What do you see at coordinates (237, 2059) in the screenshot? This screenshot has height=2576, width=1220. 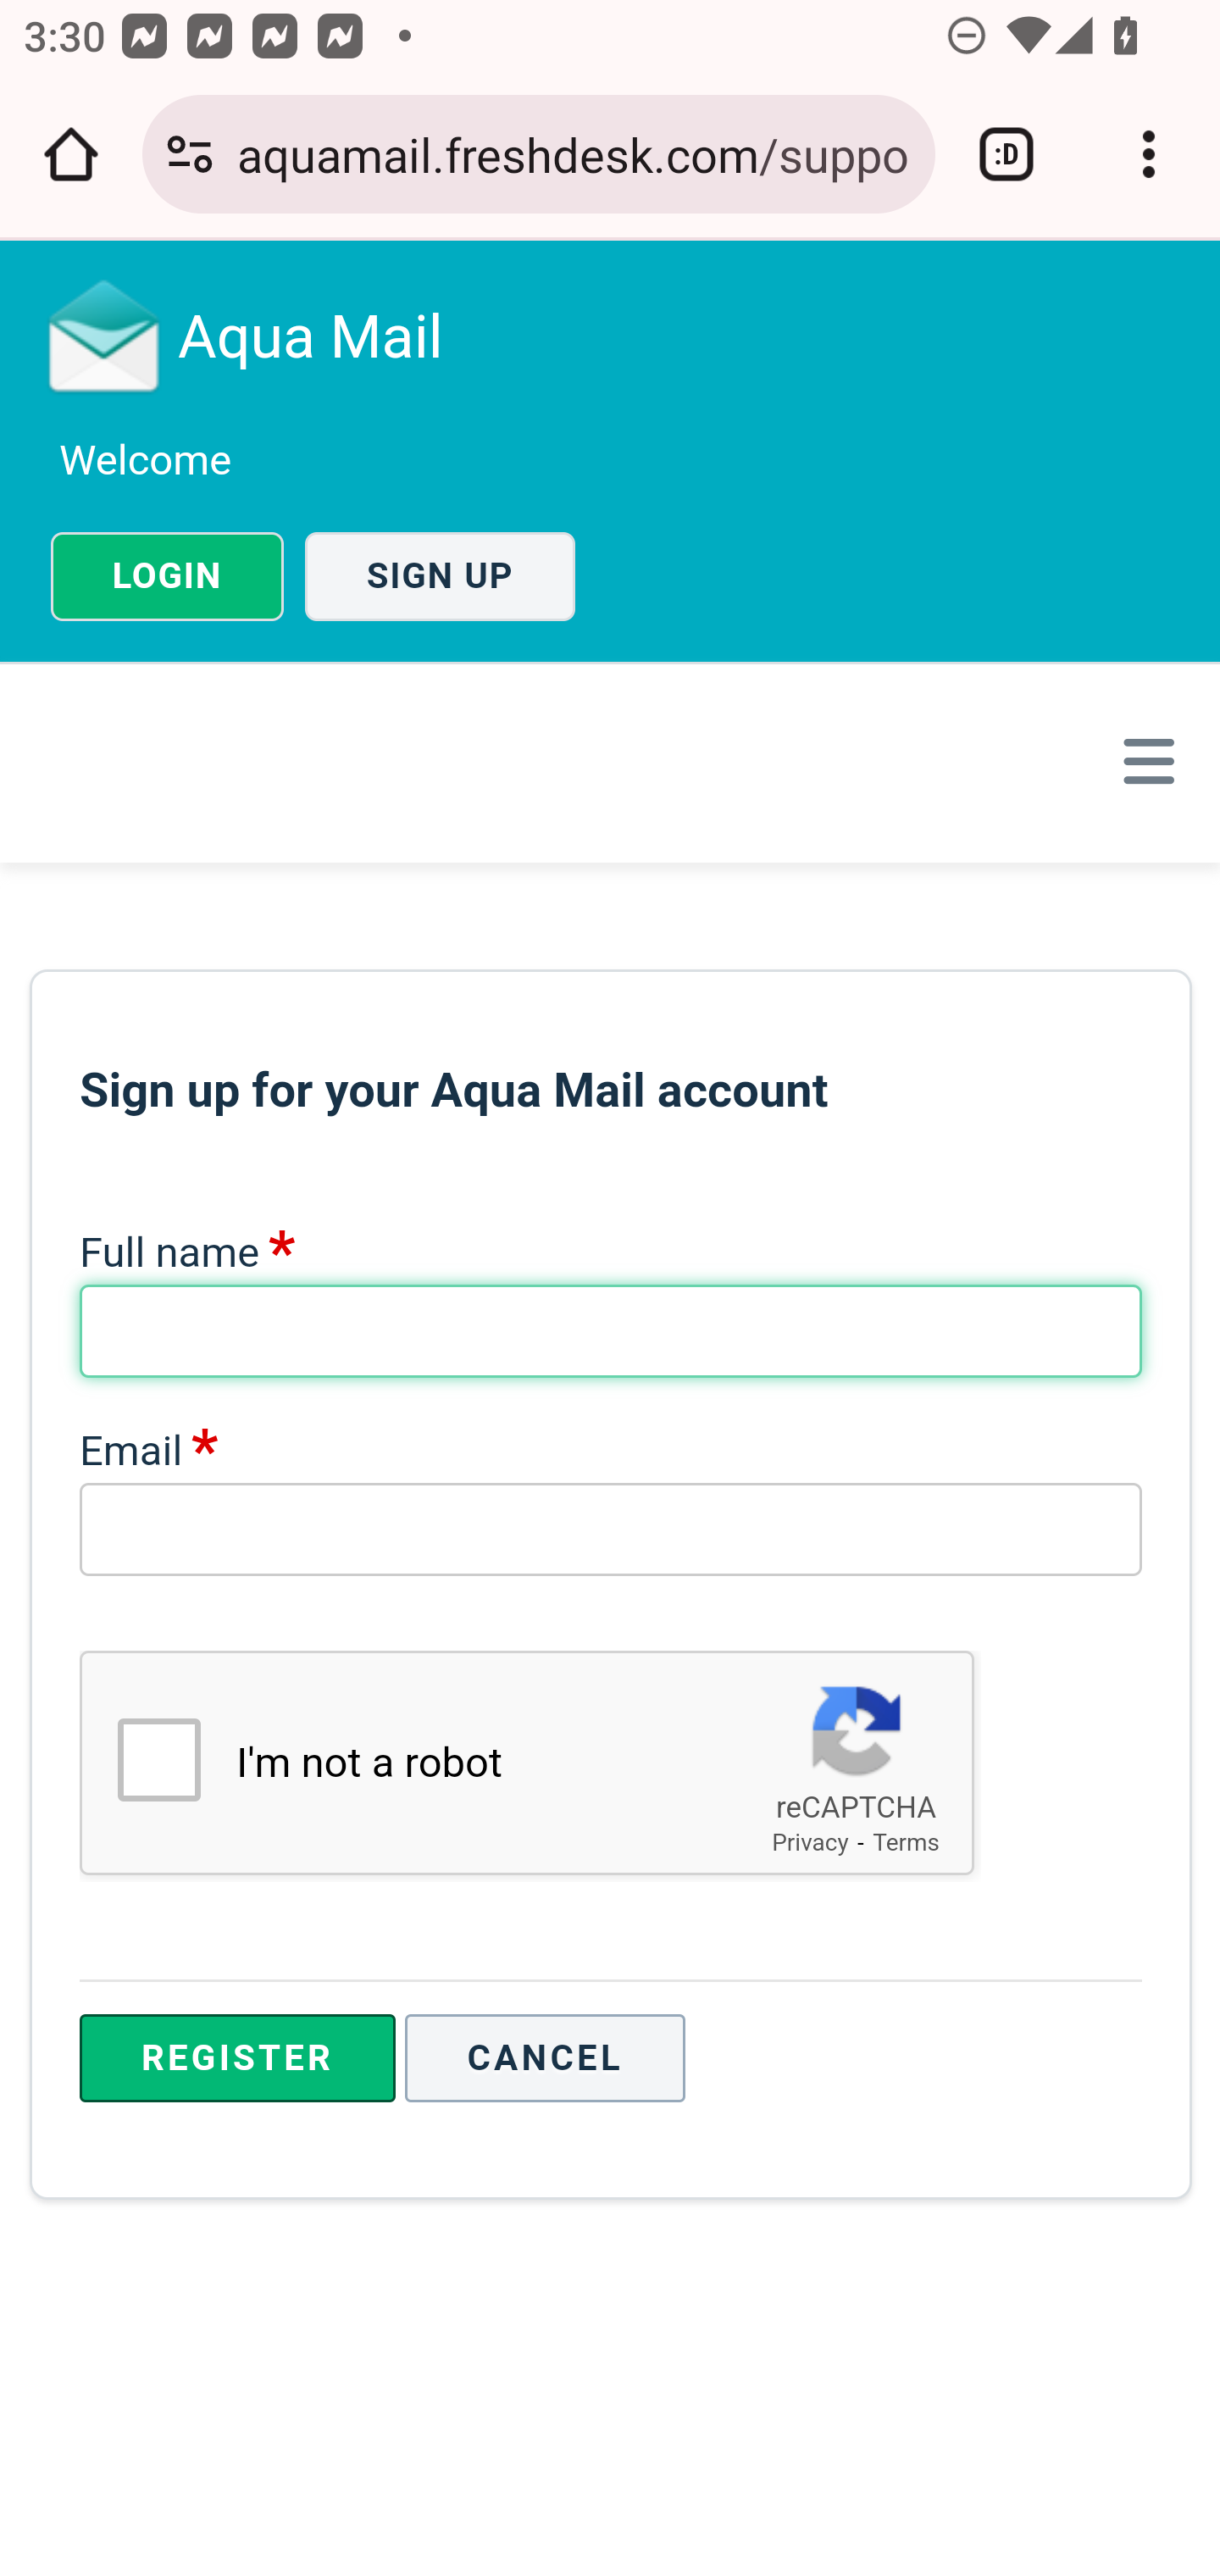 I see `Register` at bounding box center [237, 2059].